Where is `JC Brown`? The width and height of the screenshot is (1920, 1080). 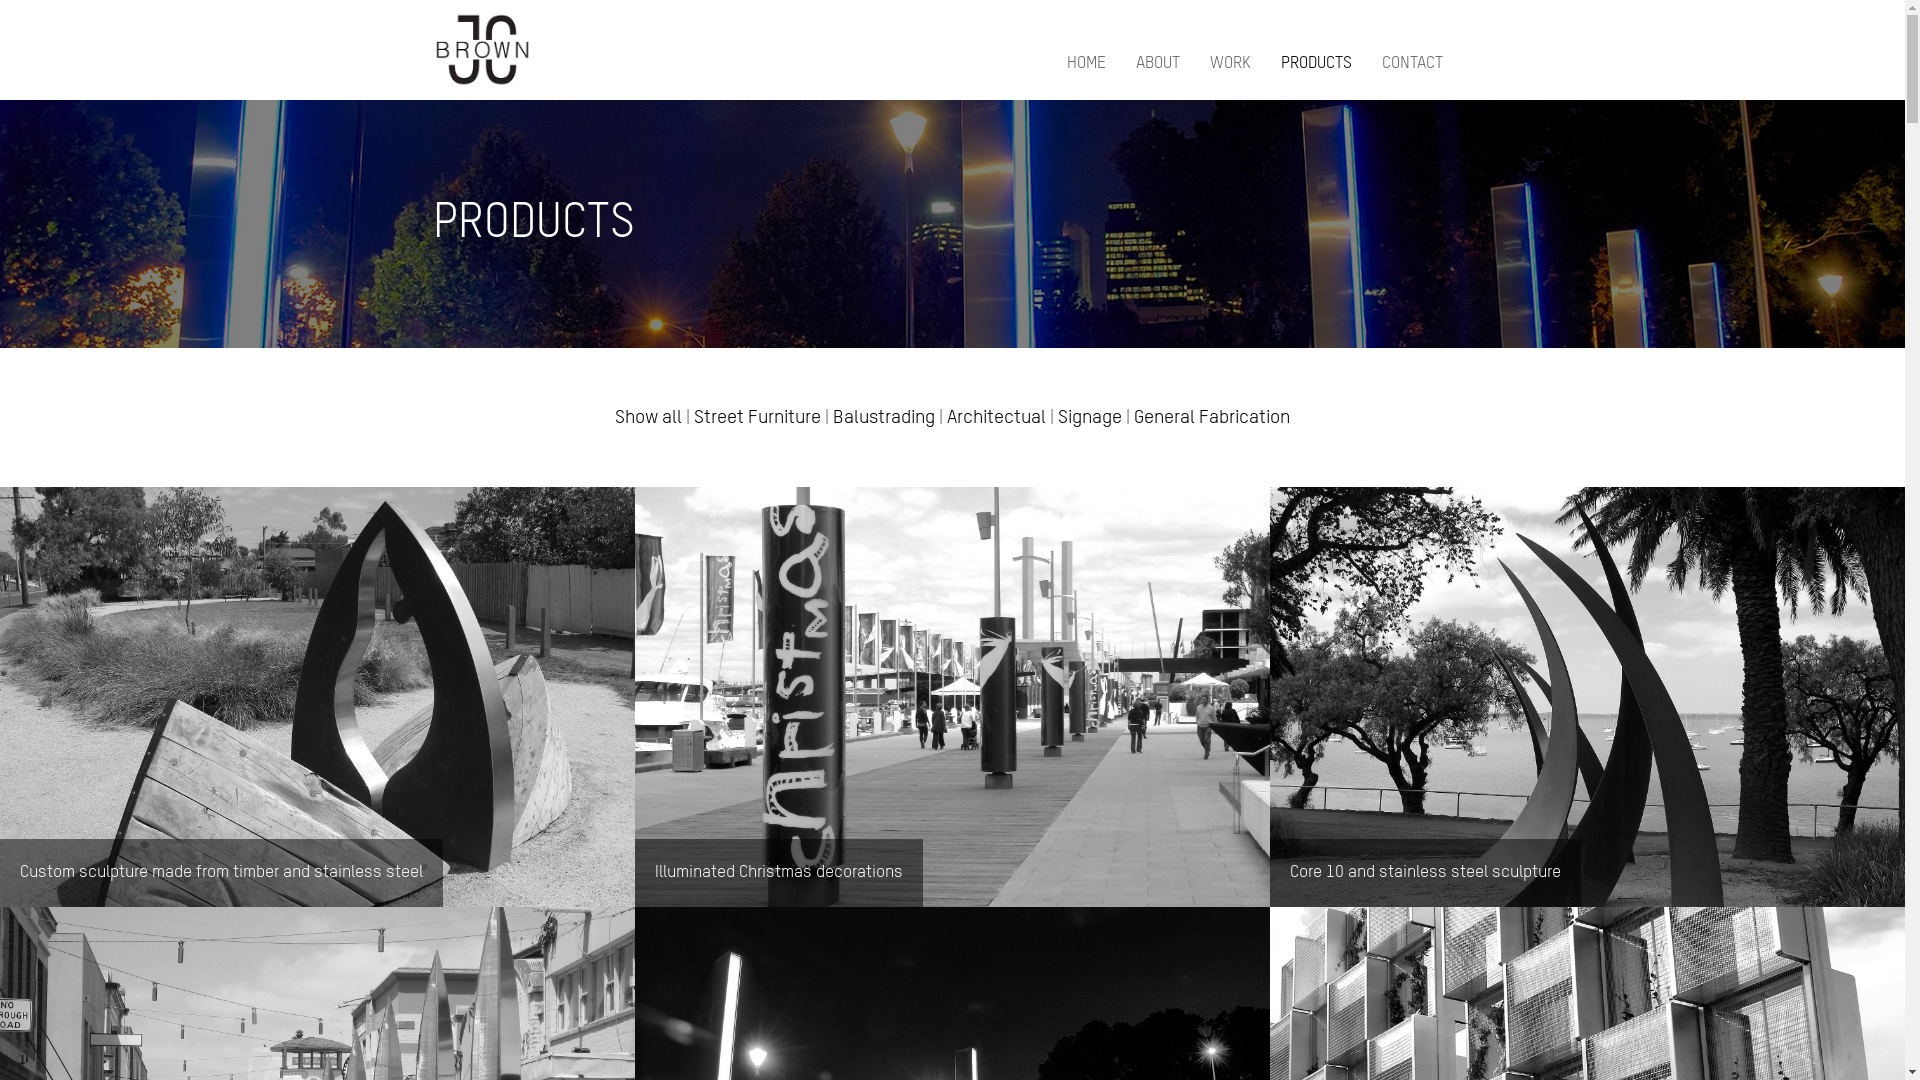
JC Brown is located at coordinates (482, 50).